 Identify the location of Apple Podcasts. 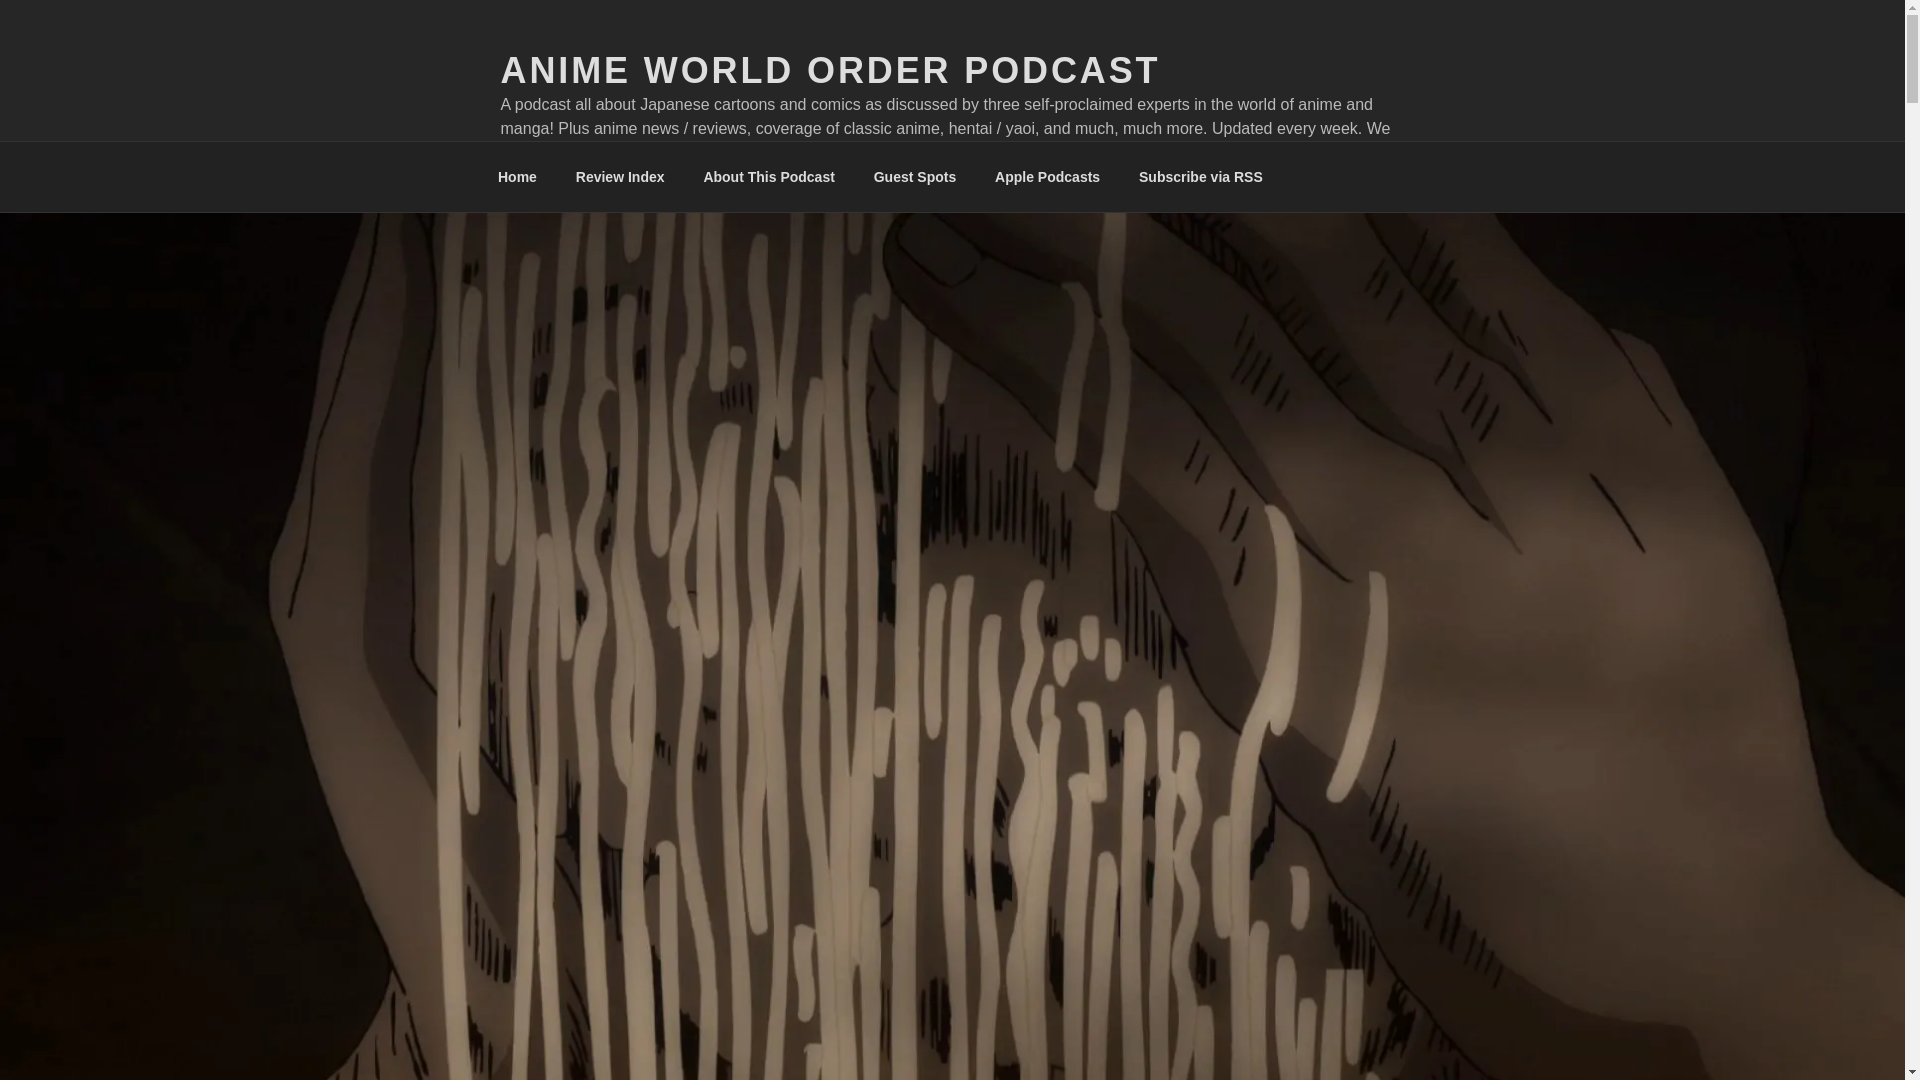
(1047, 176).